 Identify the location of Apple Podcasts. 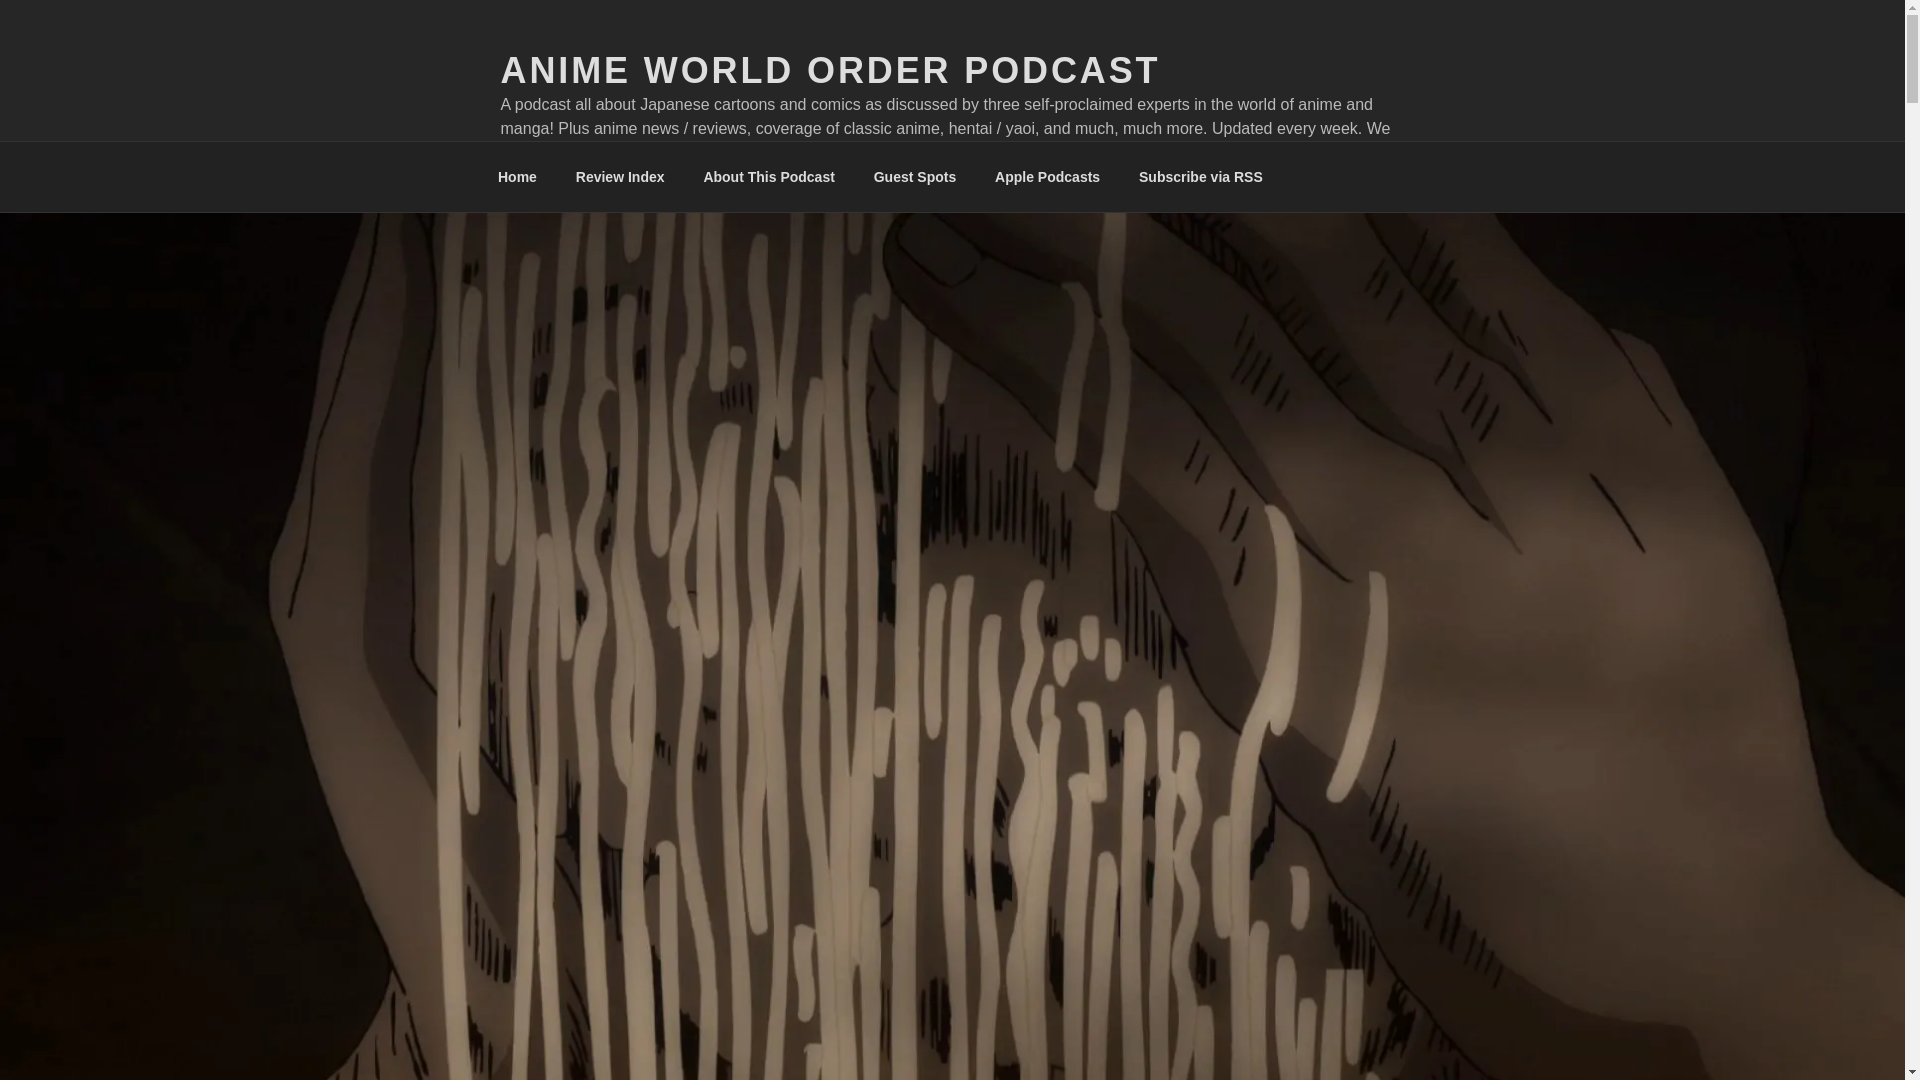
(1047, 176).